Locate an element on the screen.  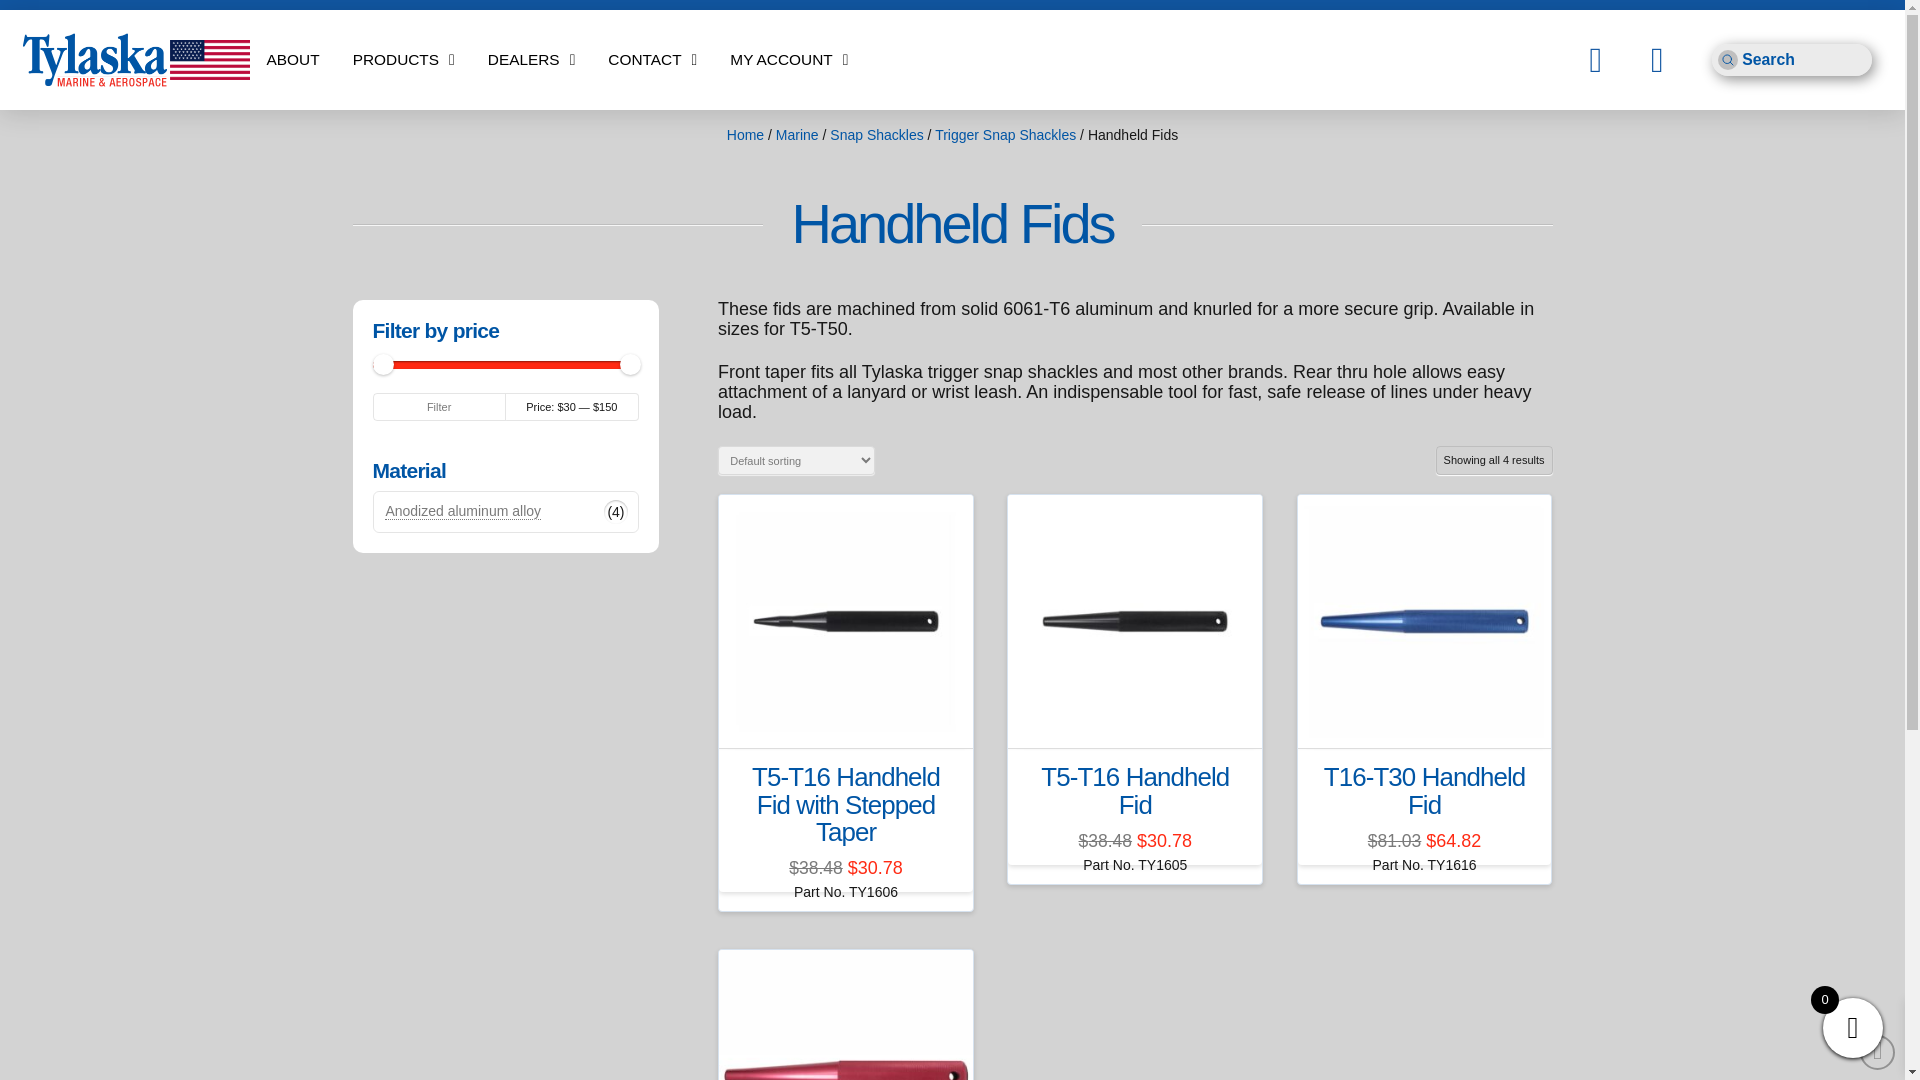
CONTACT is located at coordinates (652, 60).